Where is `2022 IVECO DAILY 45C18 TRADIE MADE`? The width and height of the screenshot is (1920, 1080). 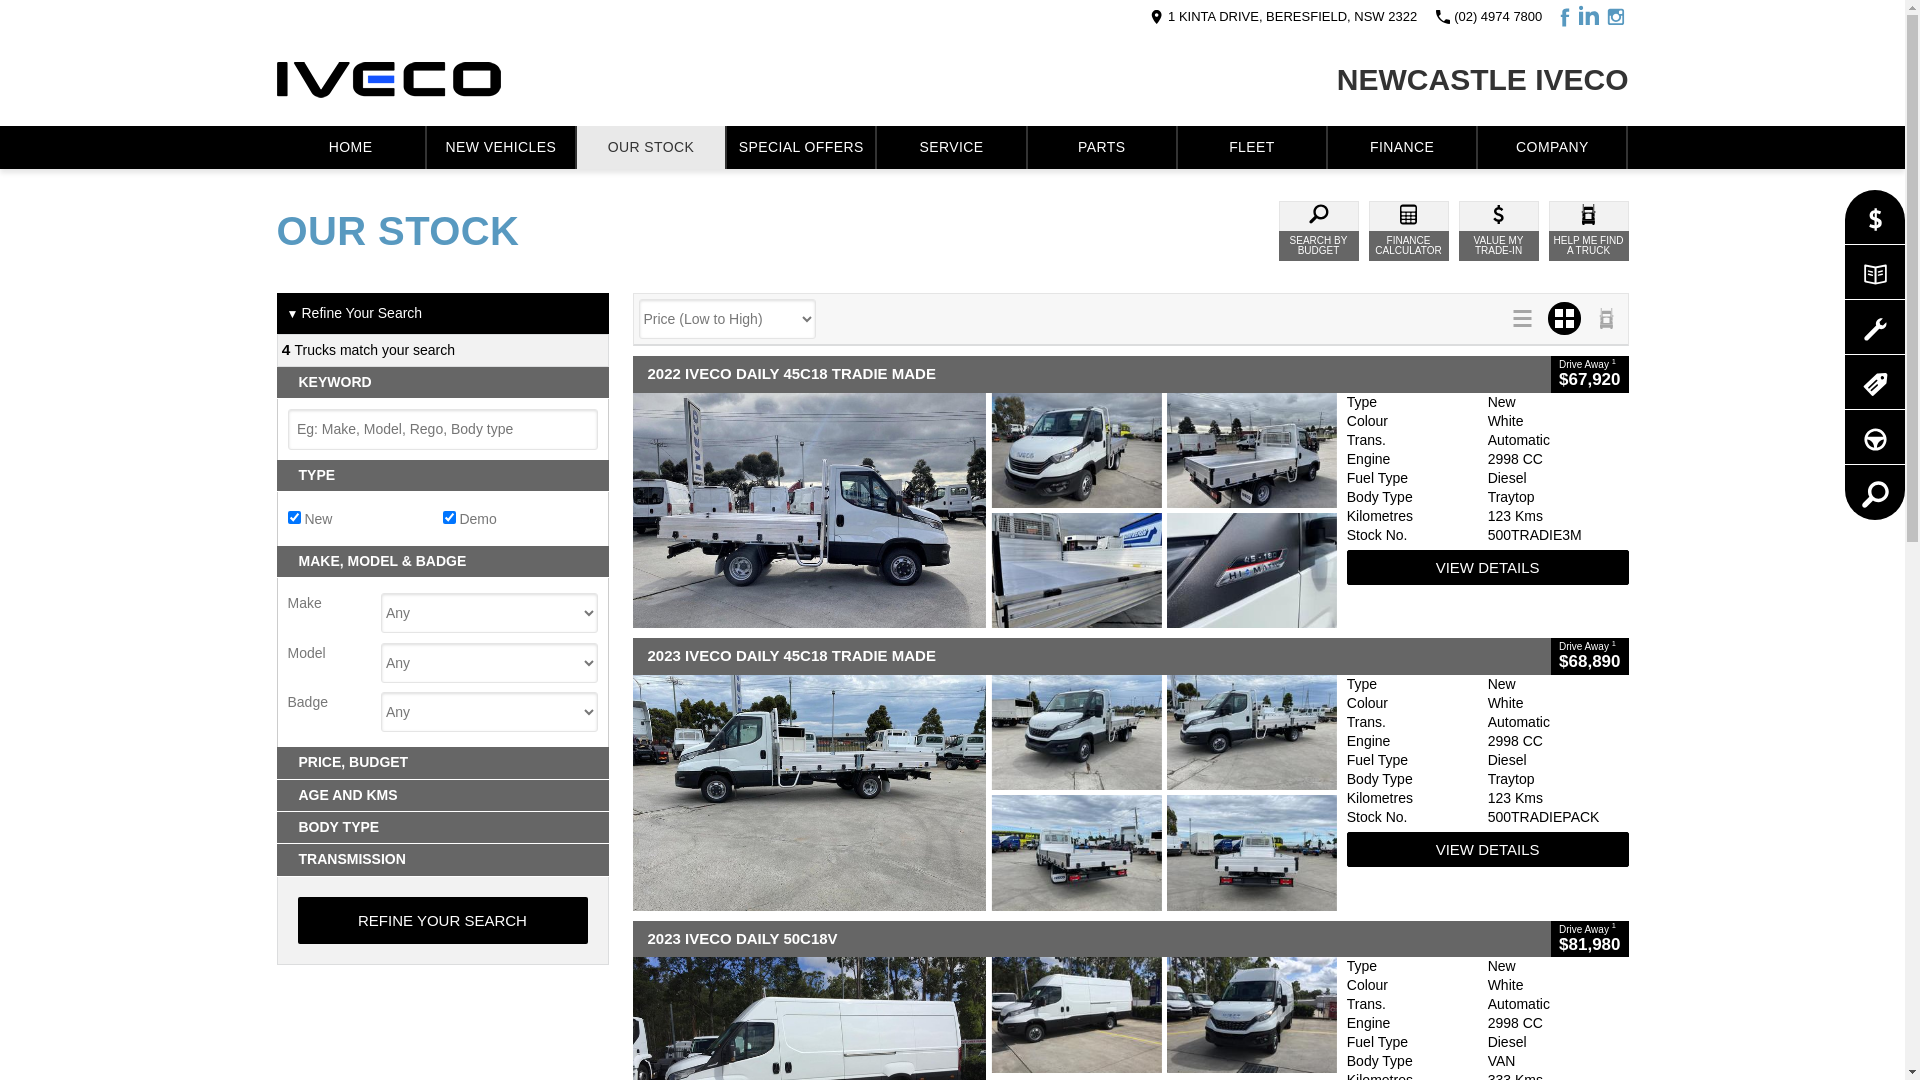 2022 IVECO DAILY 45C18 TRADIE MADE is located at coordinates (1092, 374).